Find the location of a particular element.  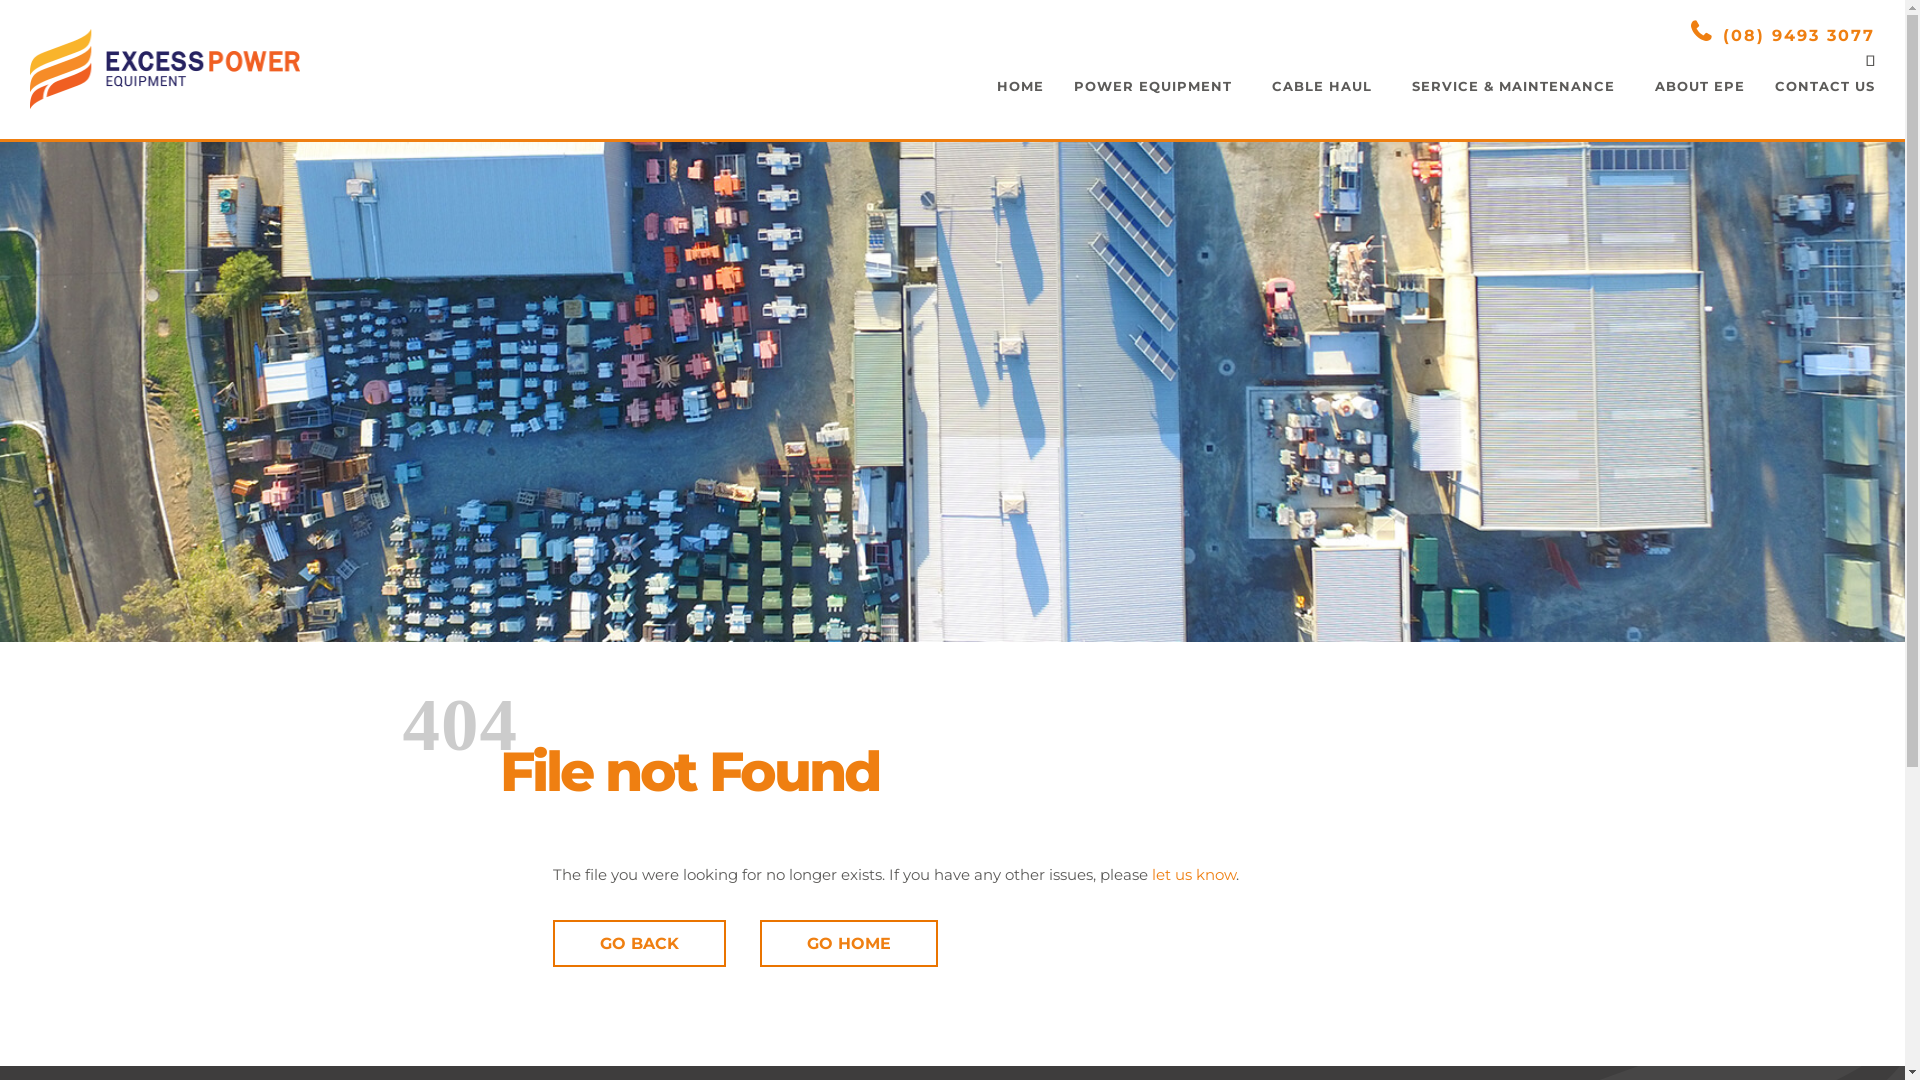

GO HOME is located at coordinates (849, 944).